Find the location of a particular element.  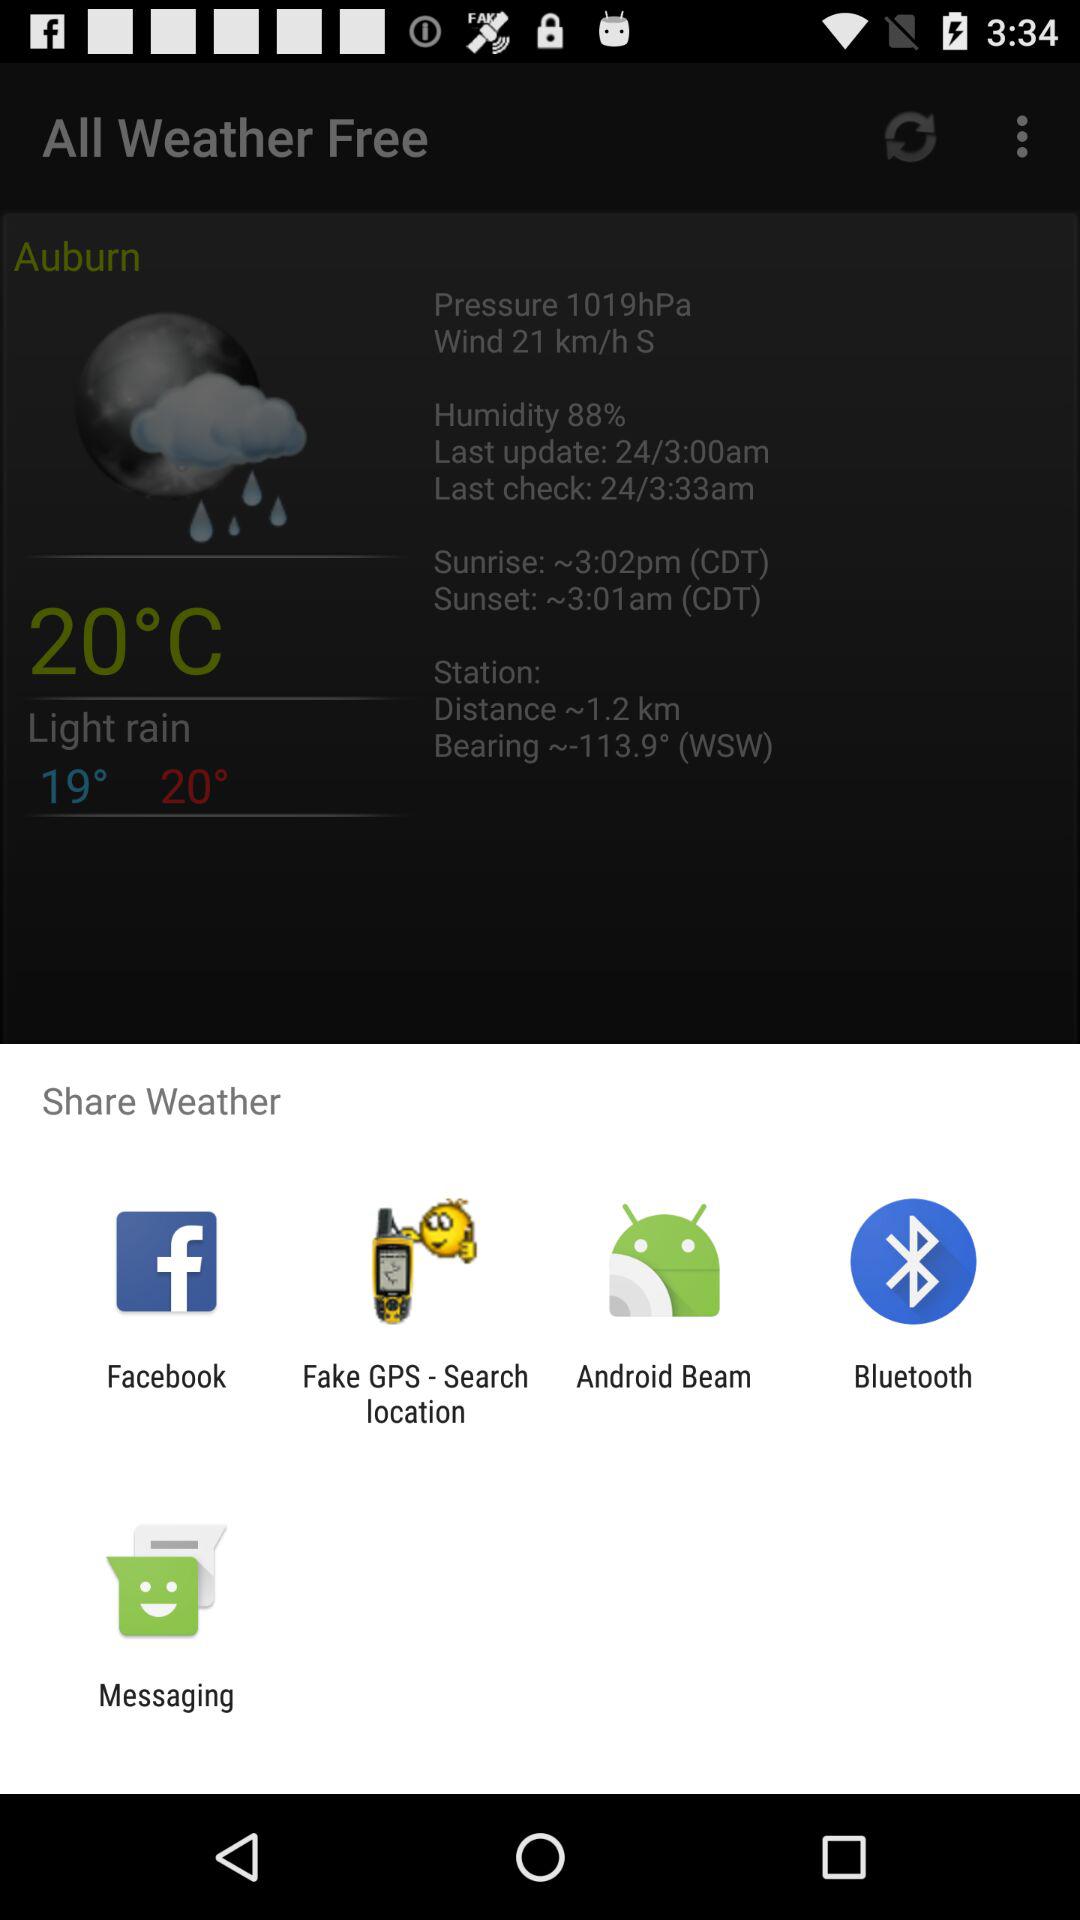

swipe until the fake gps search app is located at coordinates (415, 1393).